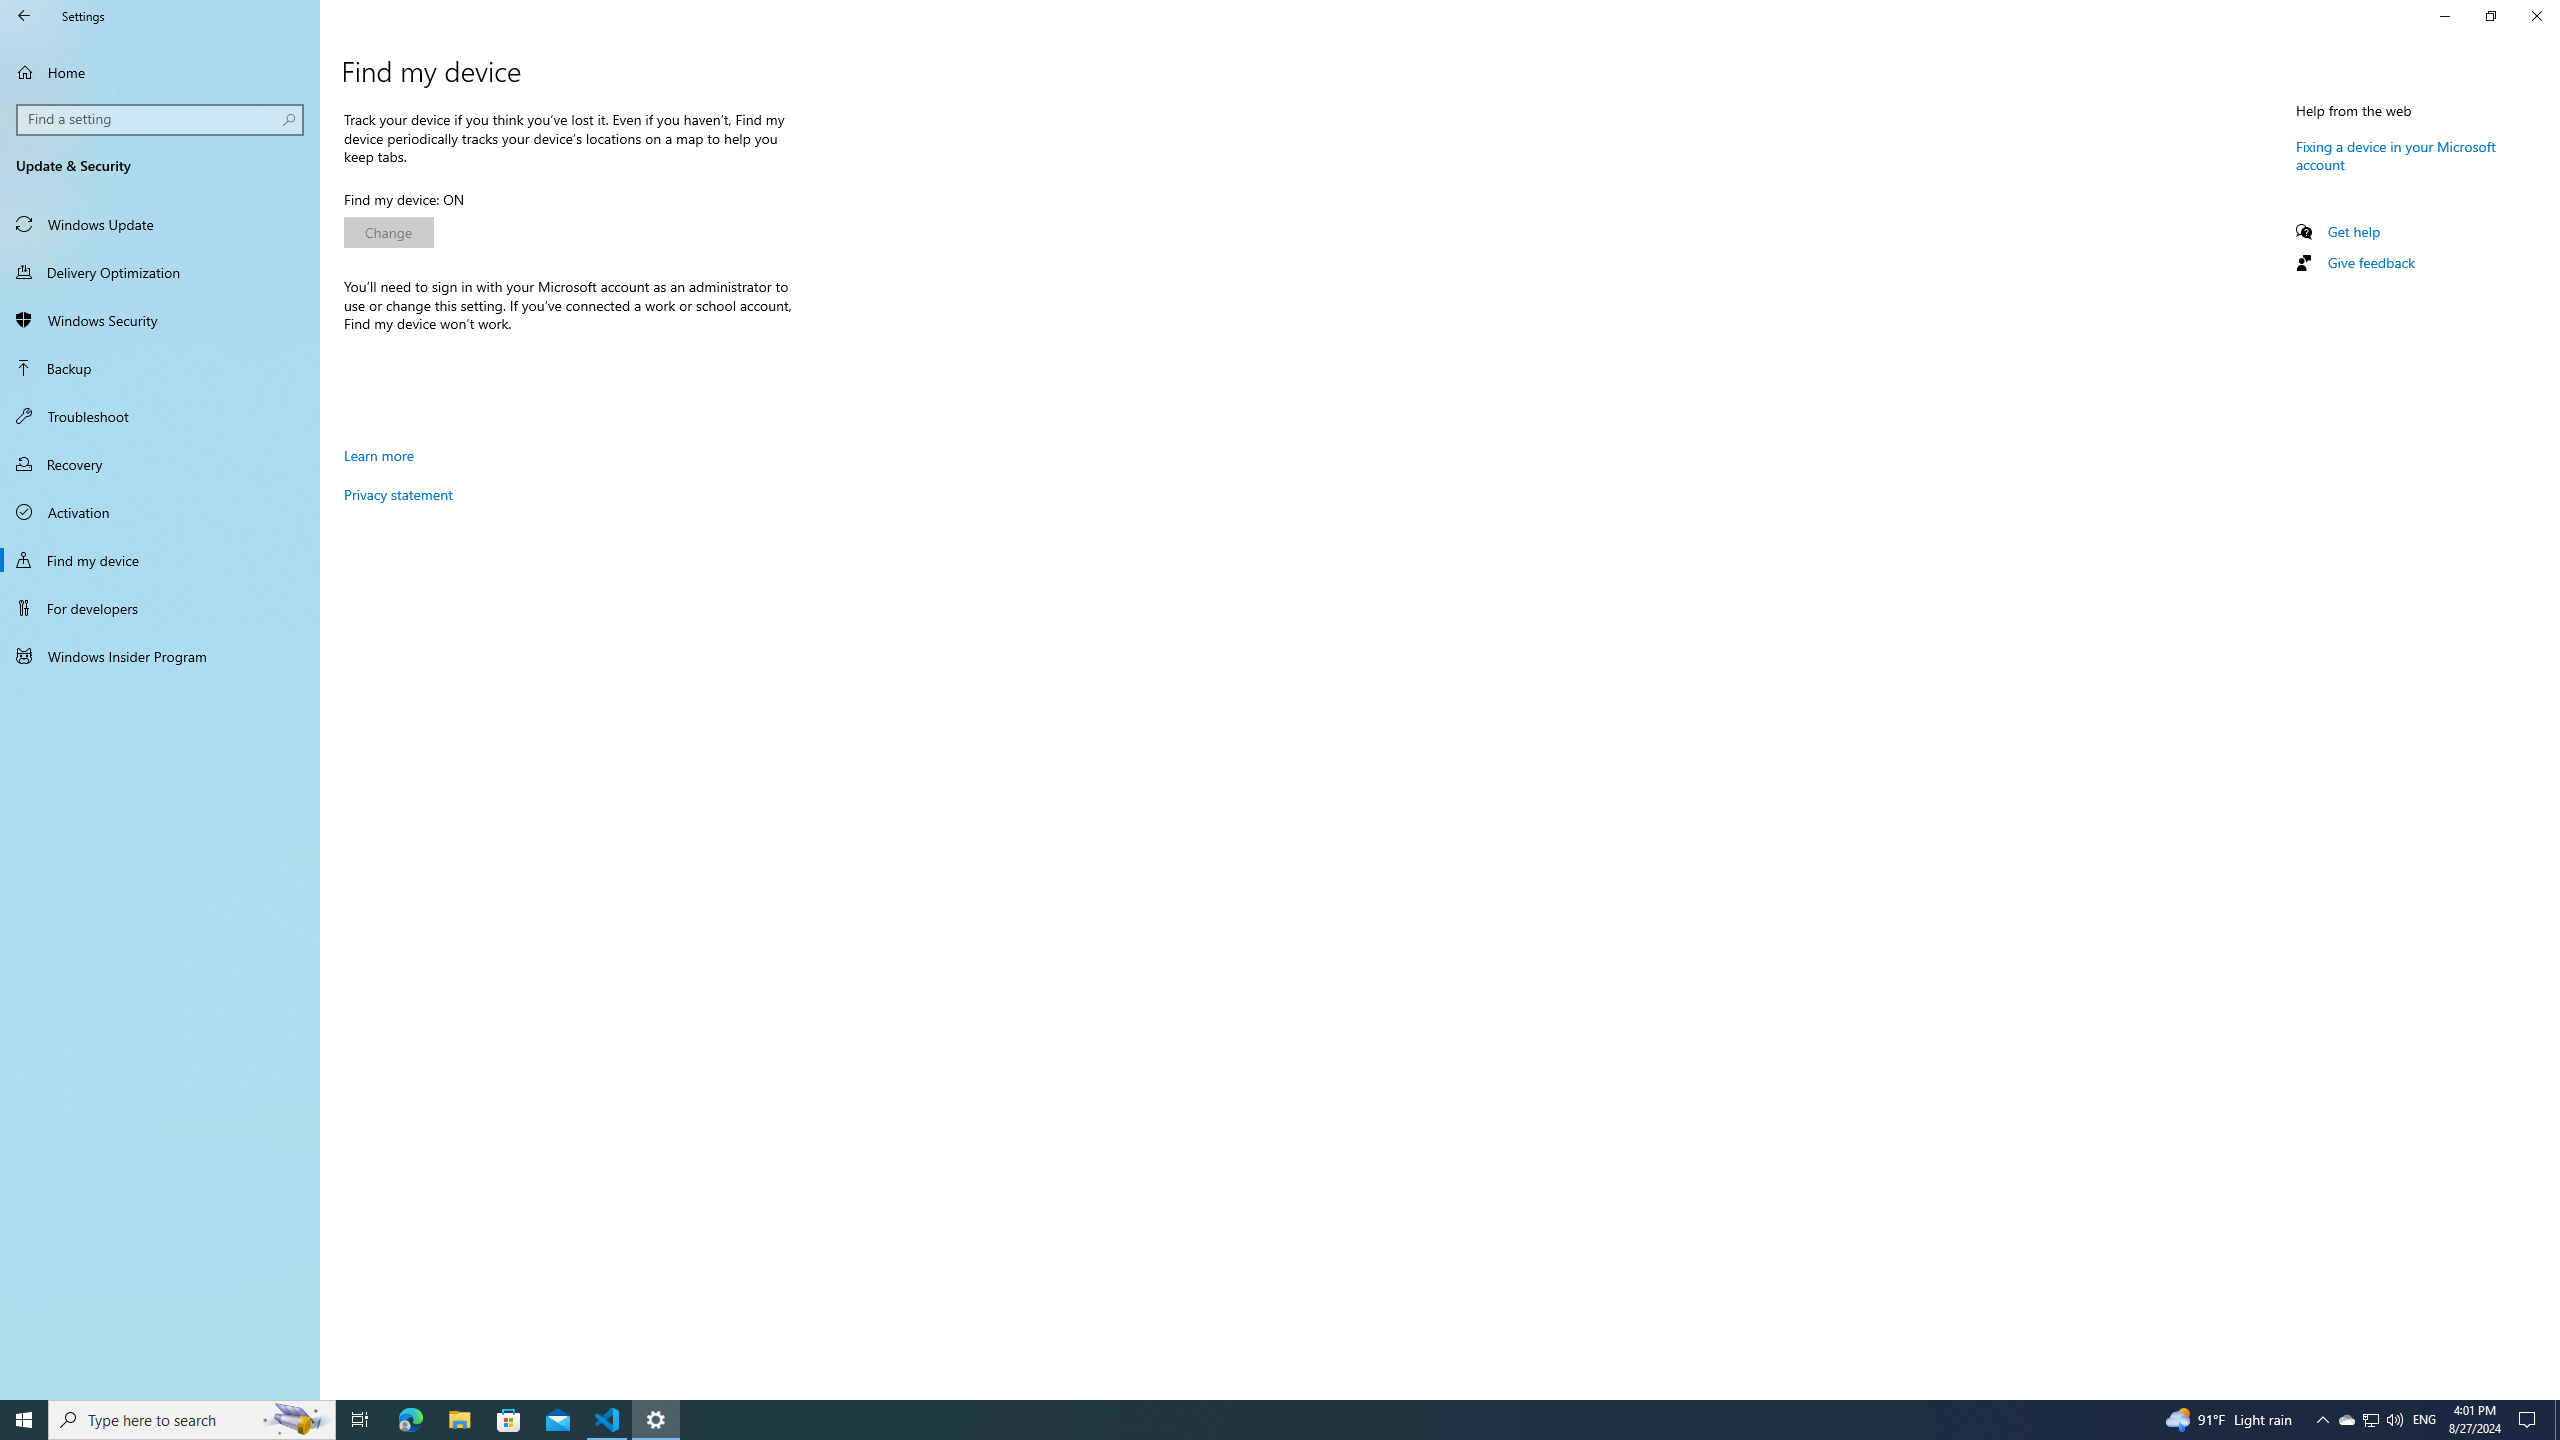 This screenshot has width=2560, height=1440. I want to click on Find my device, so click(160, 560).